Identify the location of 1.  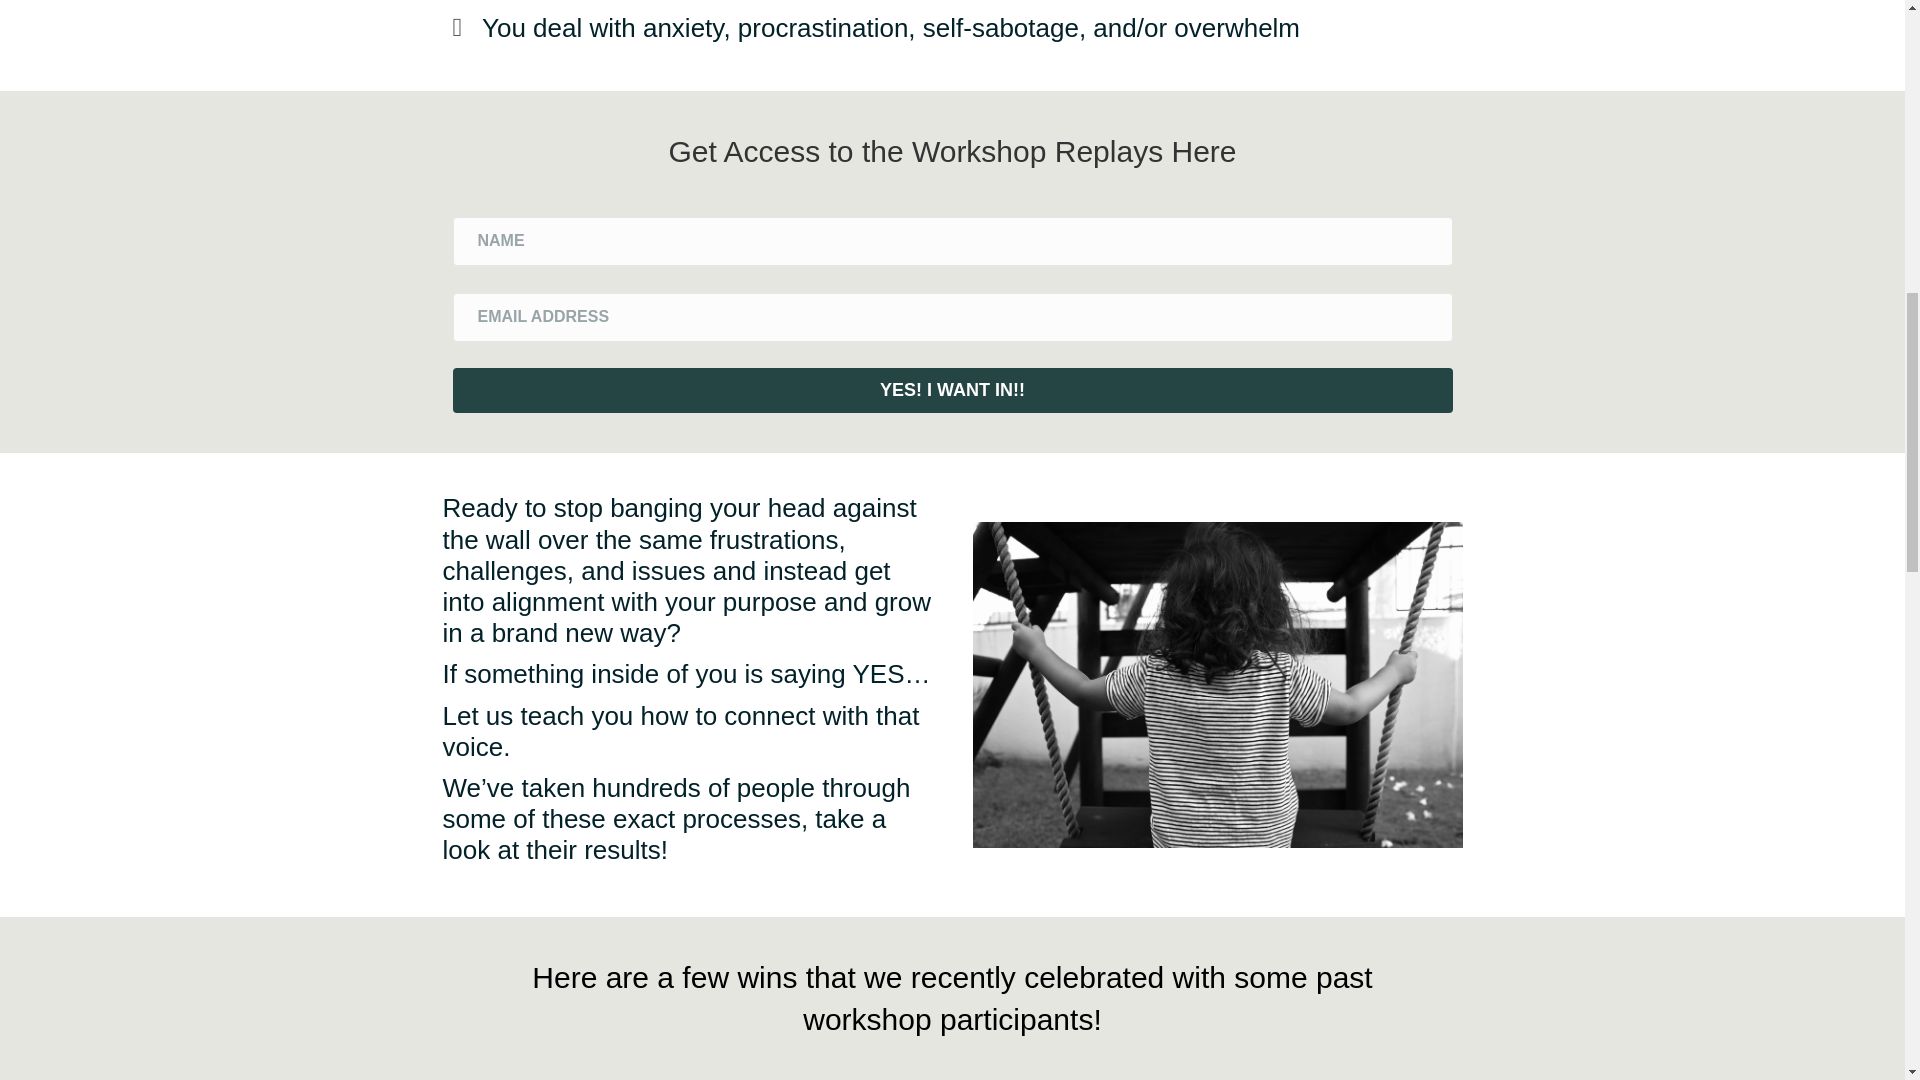
(1216, 684).